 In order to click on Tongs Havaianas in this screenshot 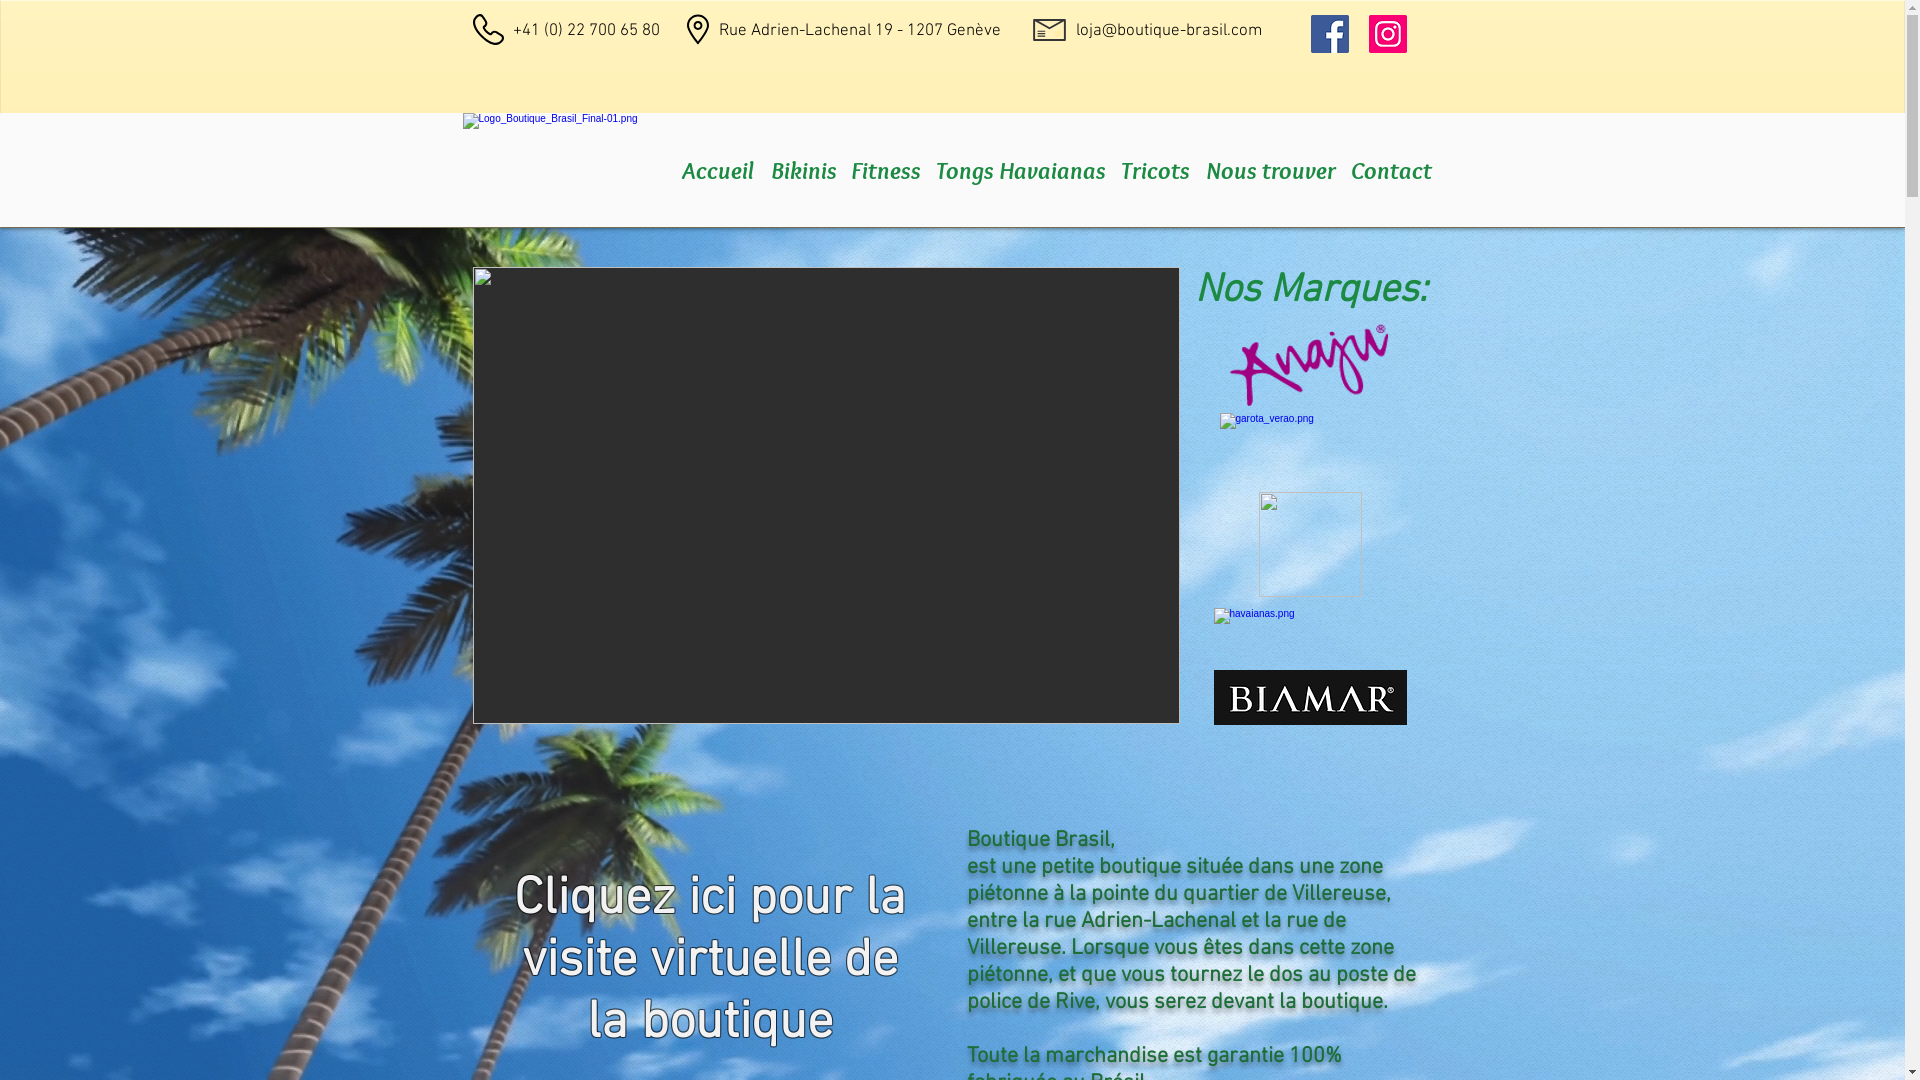, I will do `click(1021, 170)`.